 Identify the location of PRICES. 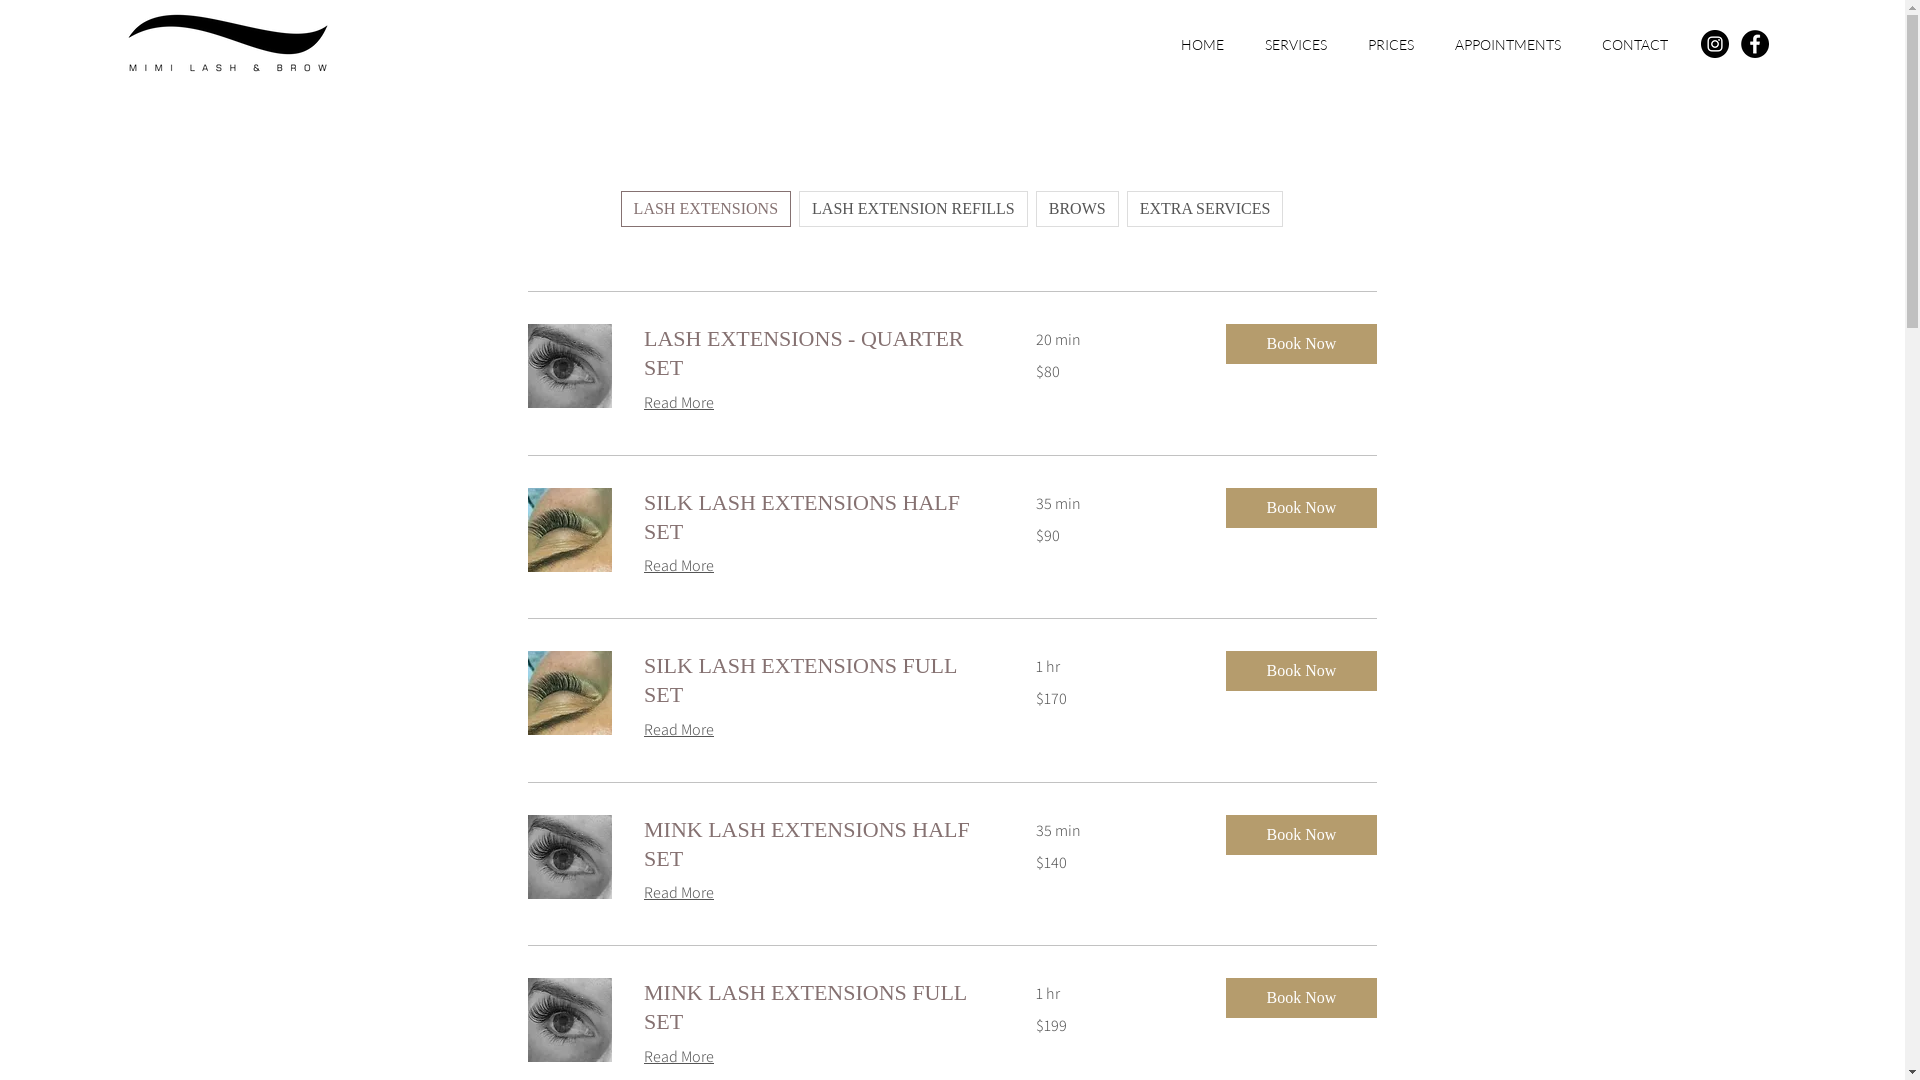
(1390, 44).